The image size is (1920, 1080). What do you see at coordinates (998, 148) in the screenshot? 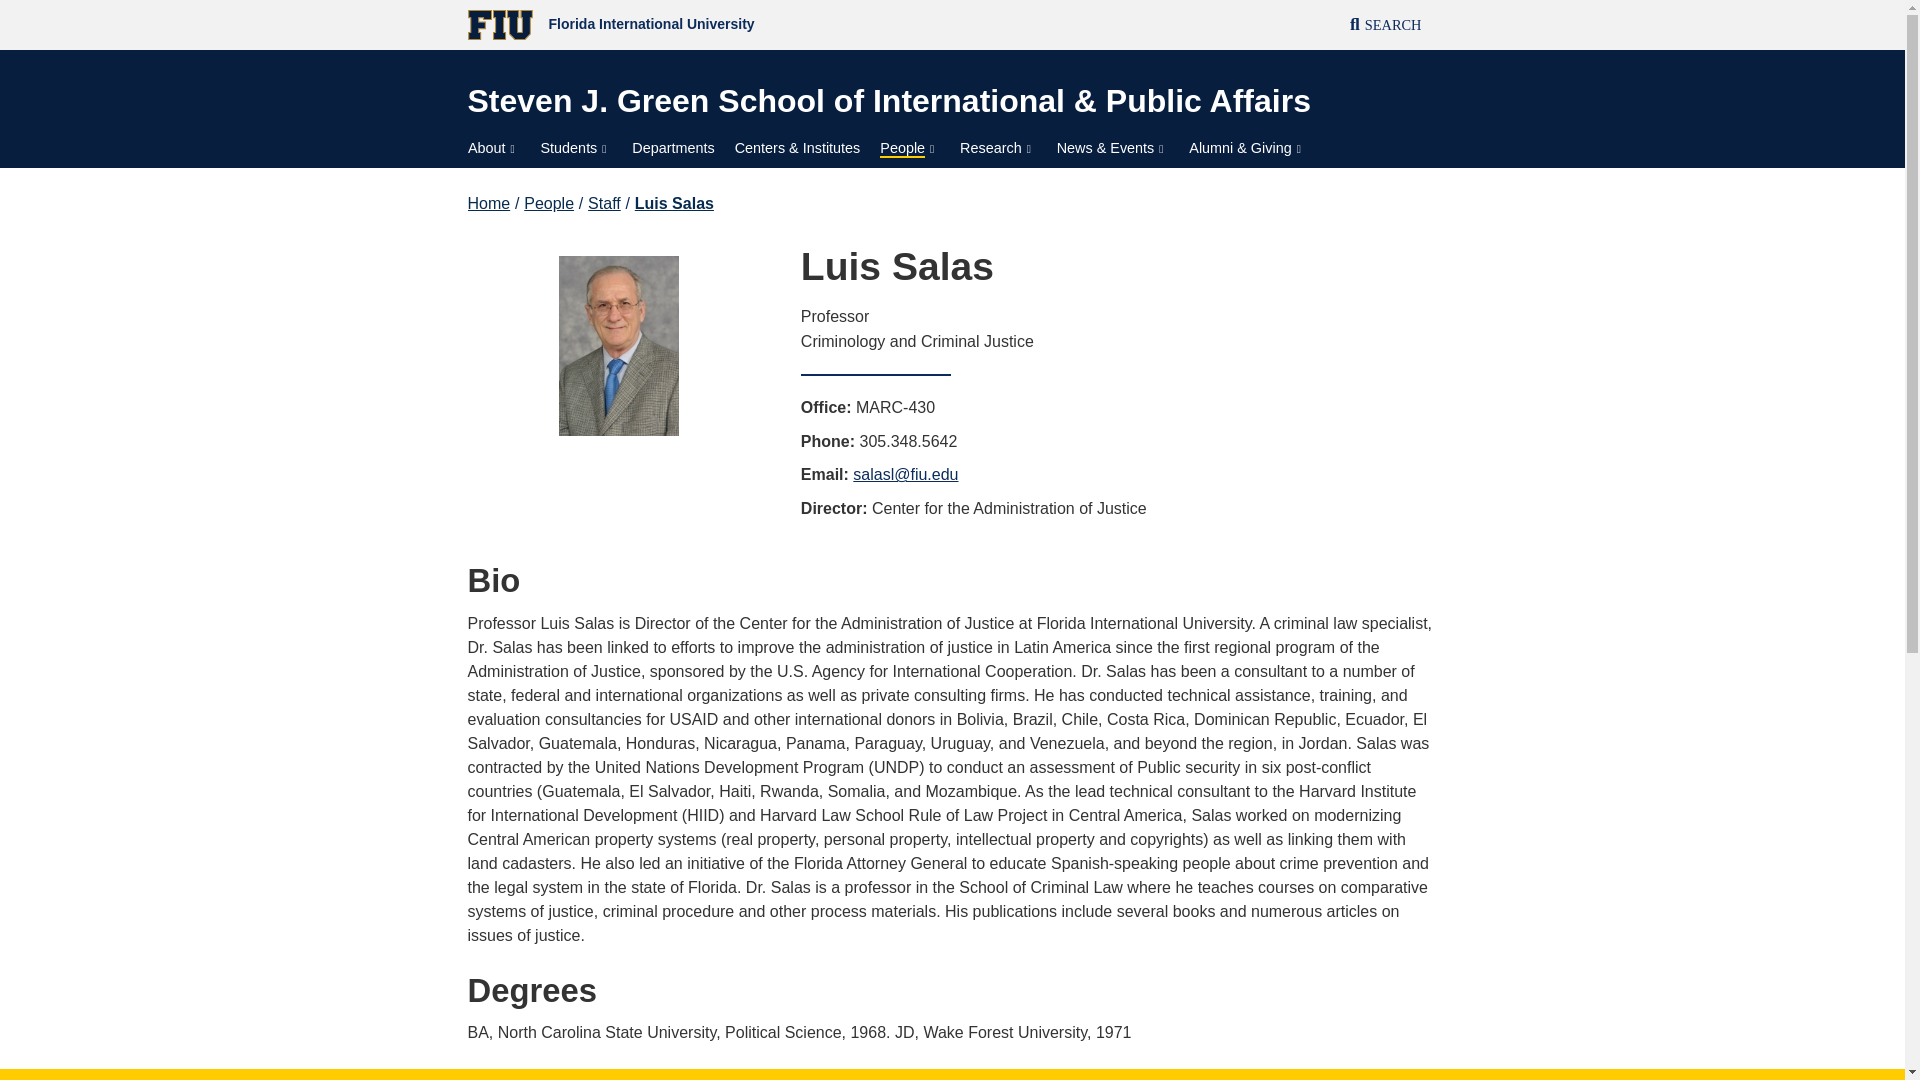
I see `Research` at bounding box center [998, 148].